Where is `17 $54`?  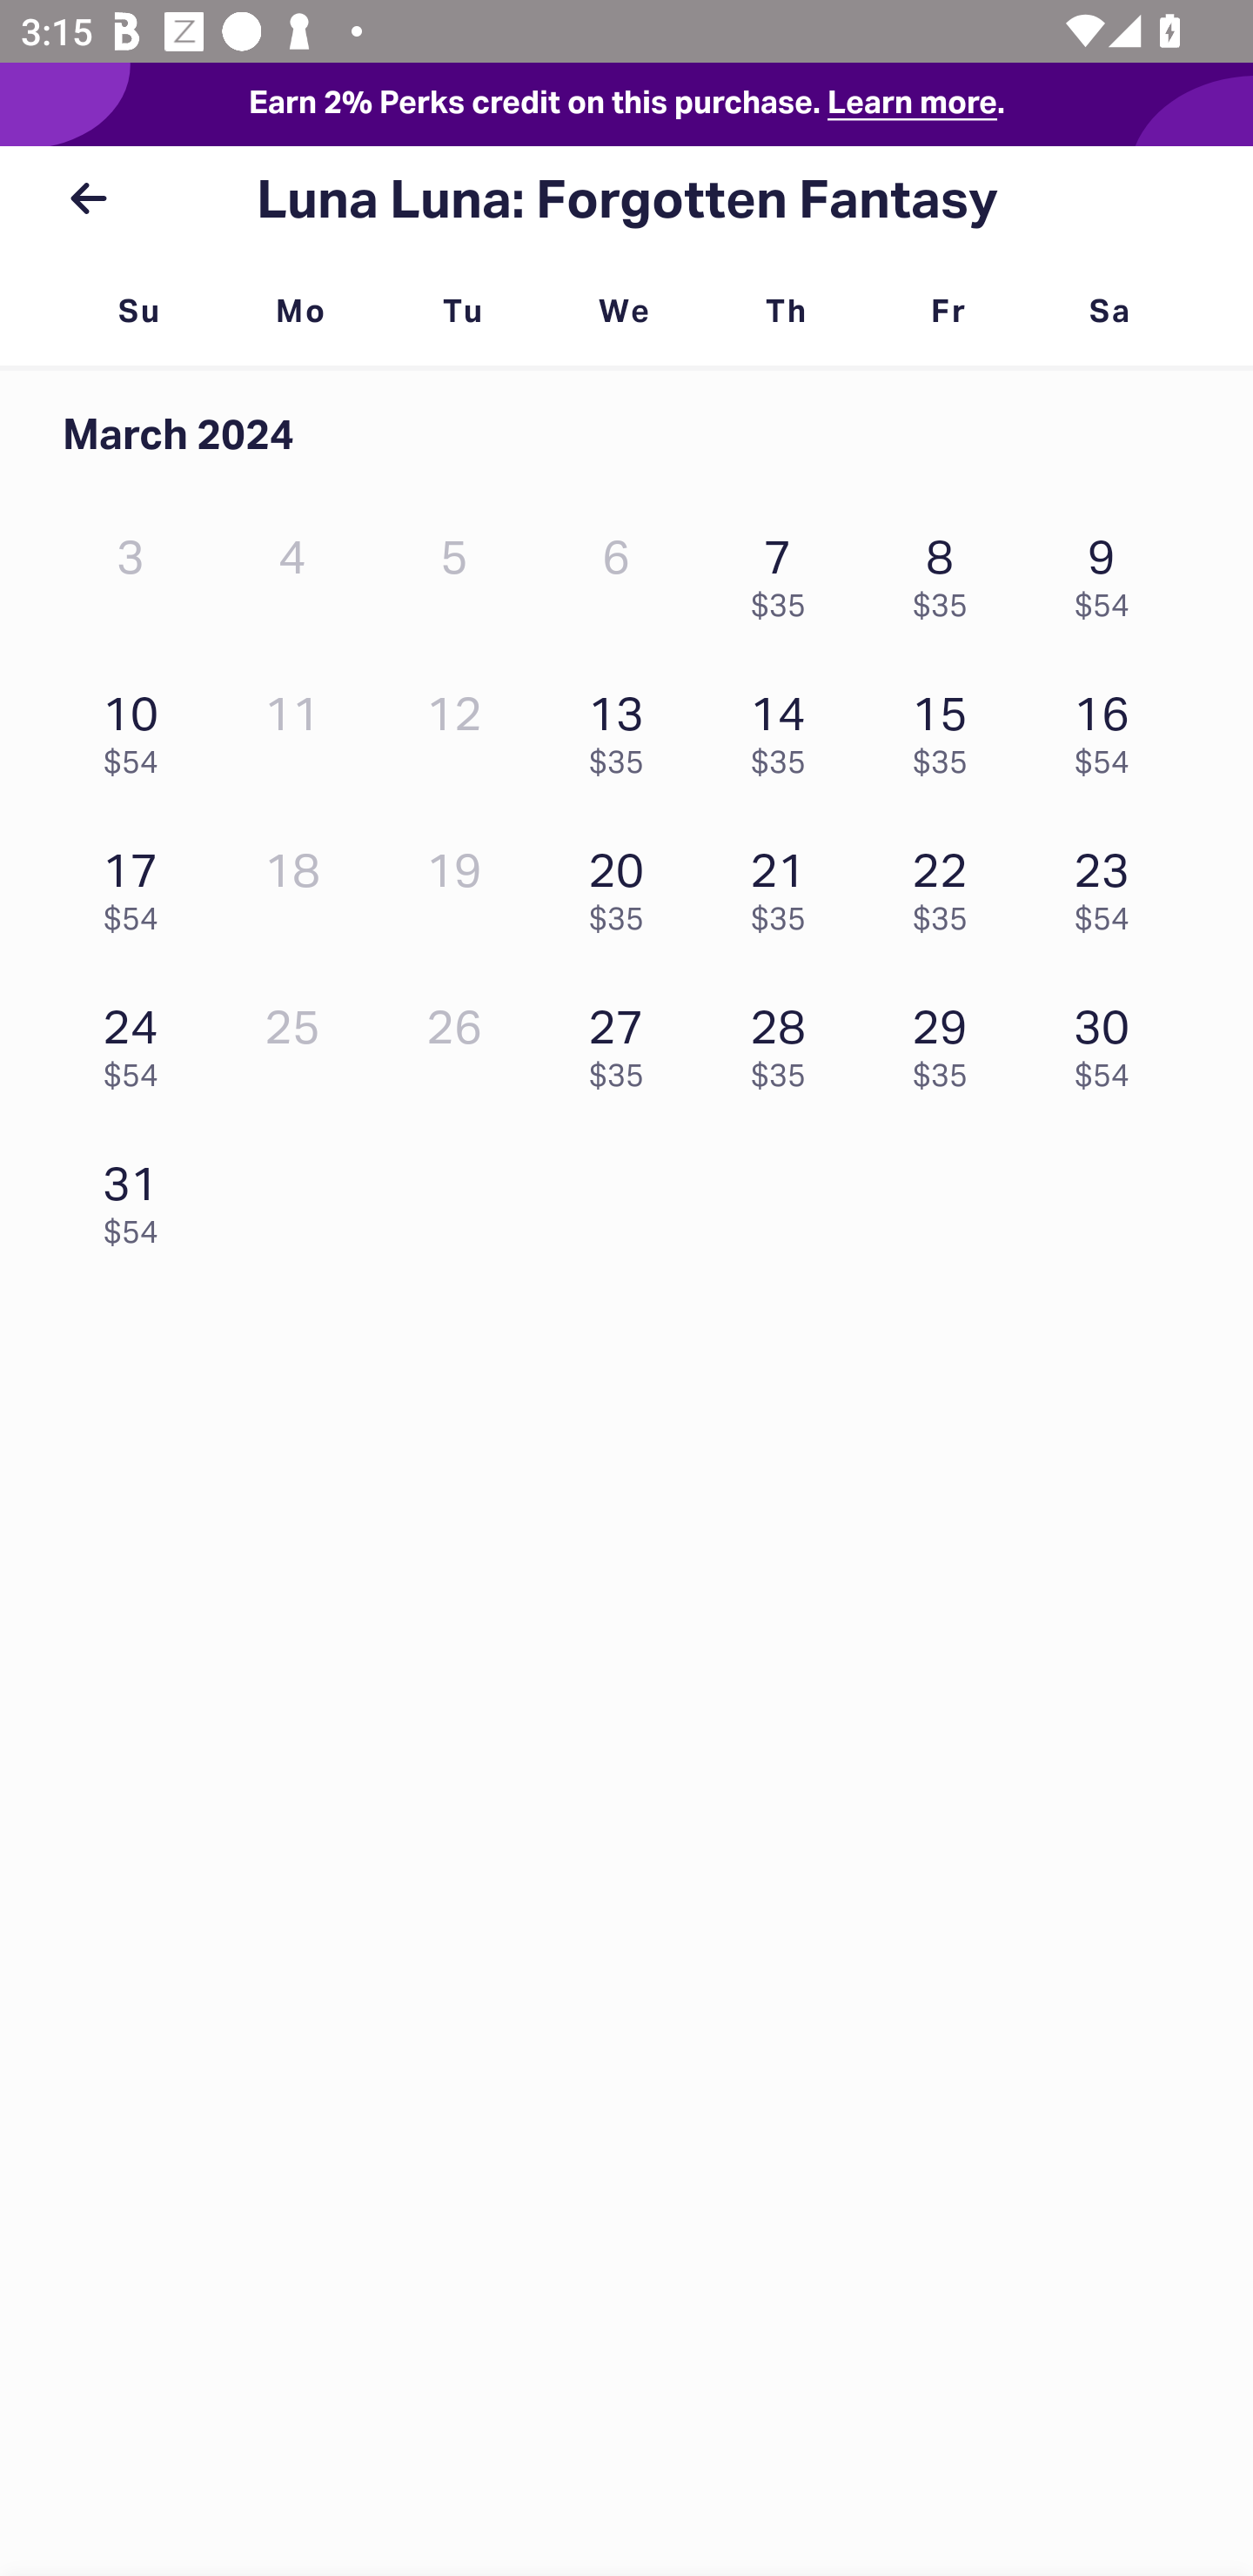
17 $54 is located at coordinates (138, 884).